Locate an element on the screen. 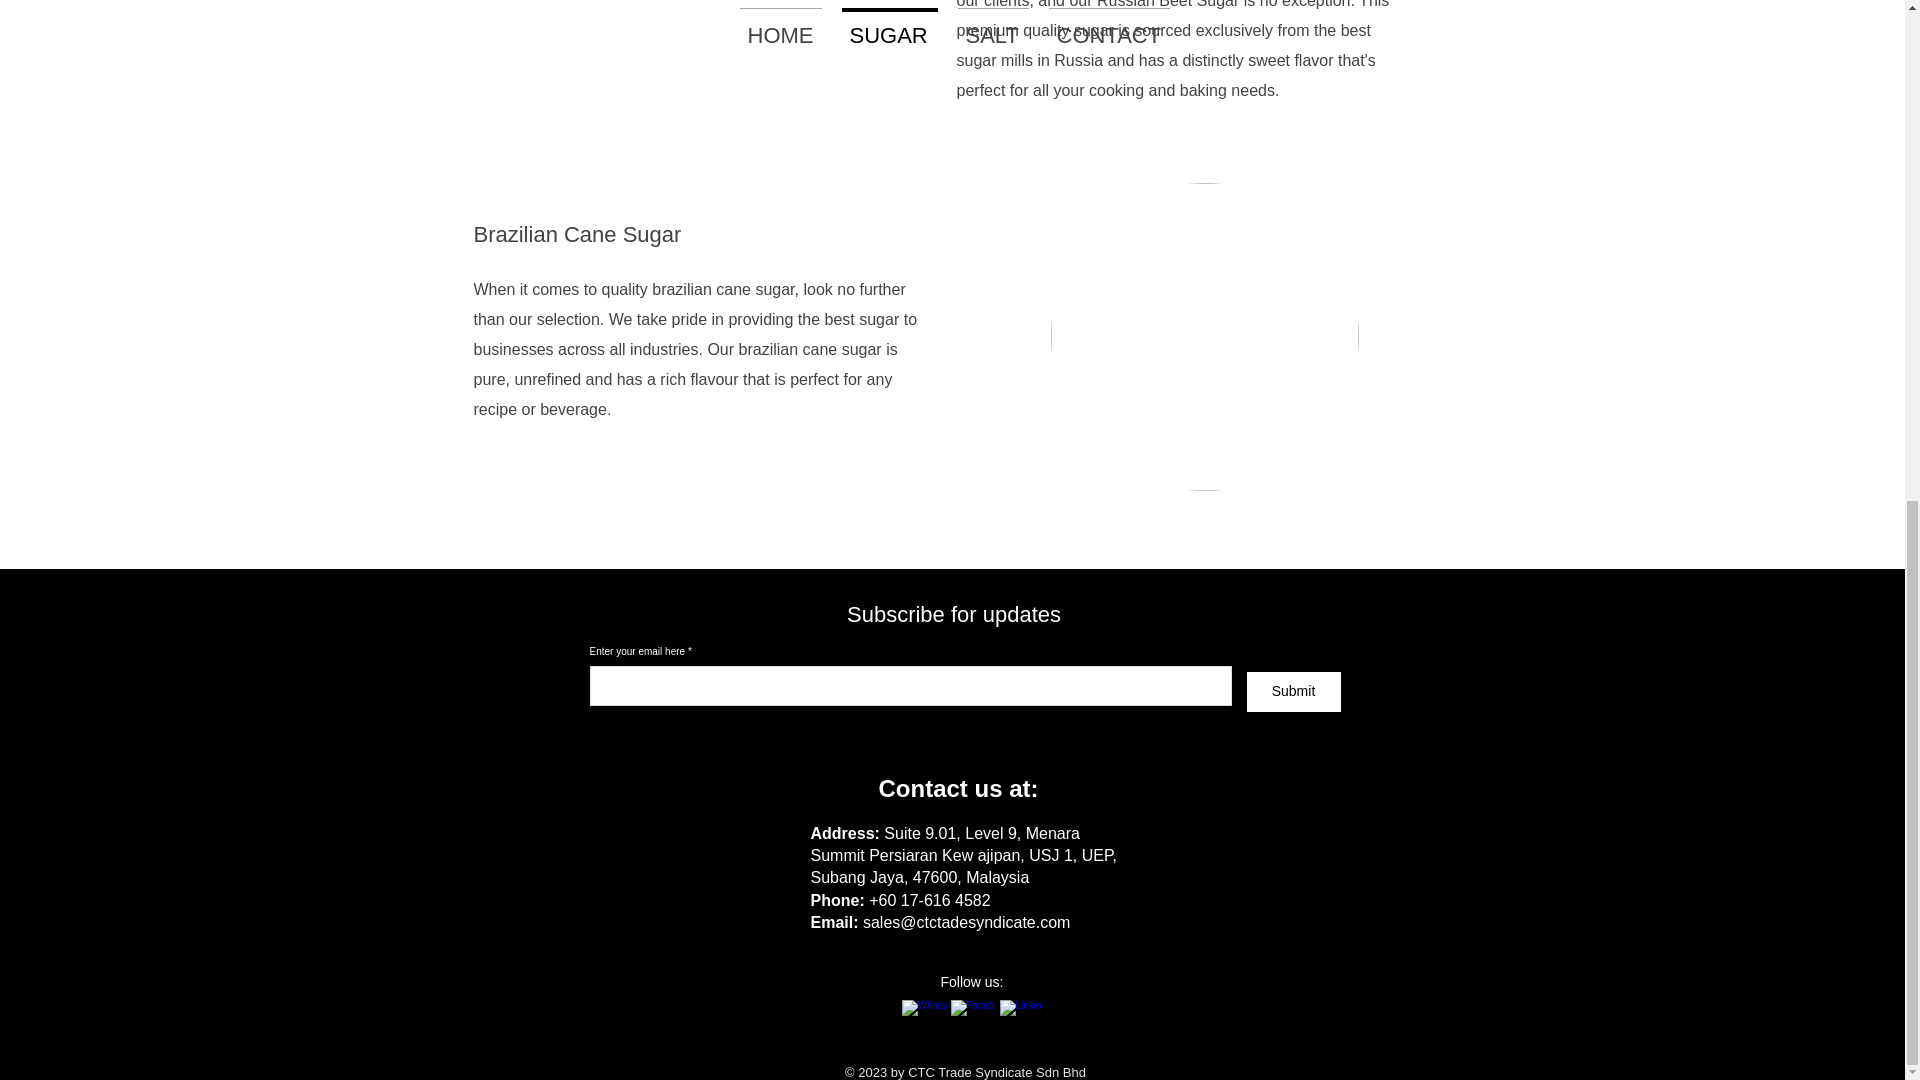 This screenshot has height=1080, width=1920. Submit is located at coordinates (1293, 691).